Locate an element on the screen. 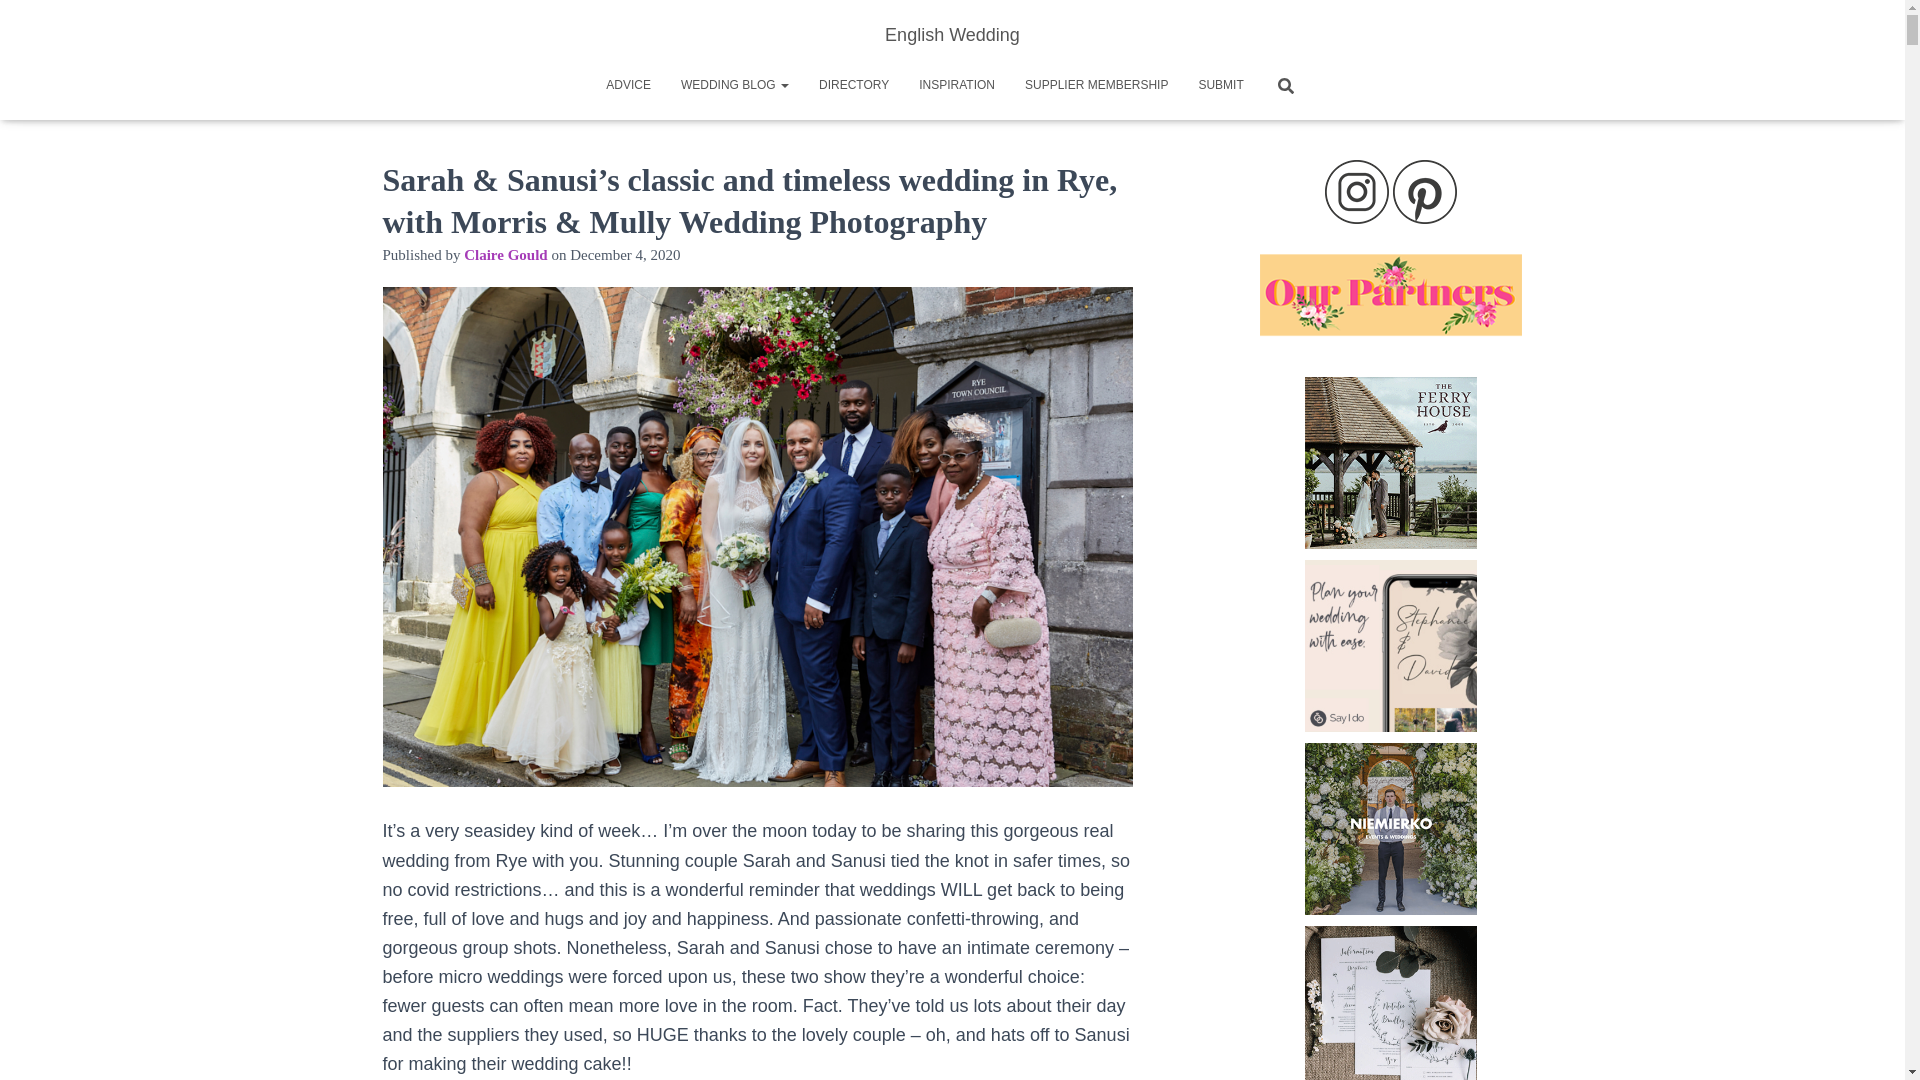 The width and height of the screenshot is (1920, 1080). Wedding Blog is located at coordinates (735, 85).